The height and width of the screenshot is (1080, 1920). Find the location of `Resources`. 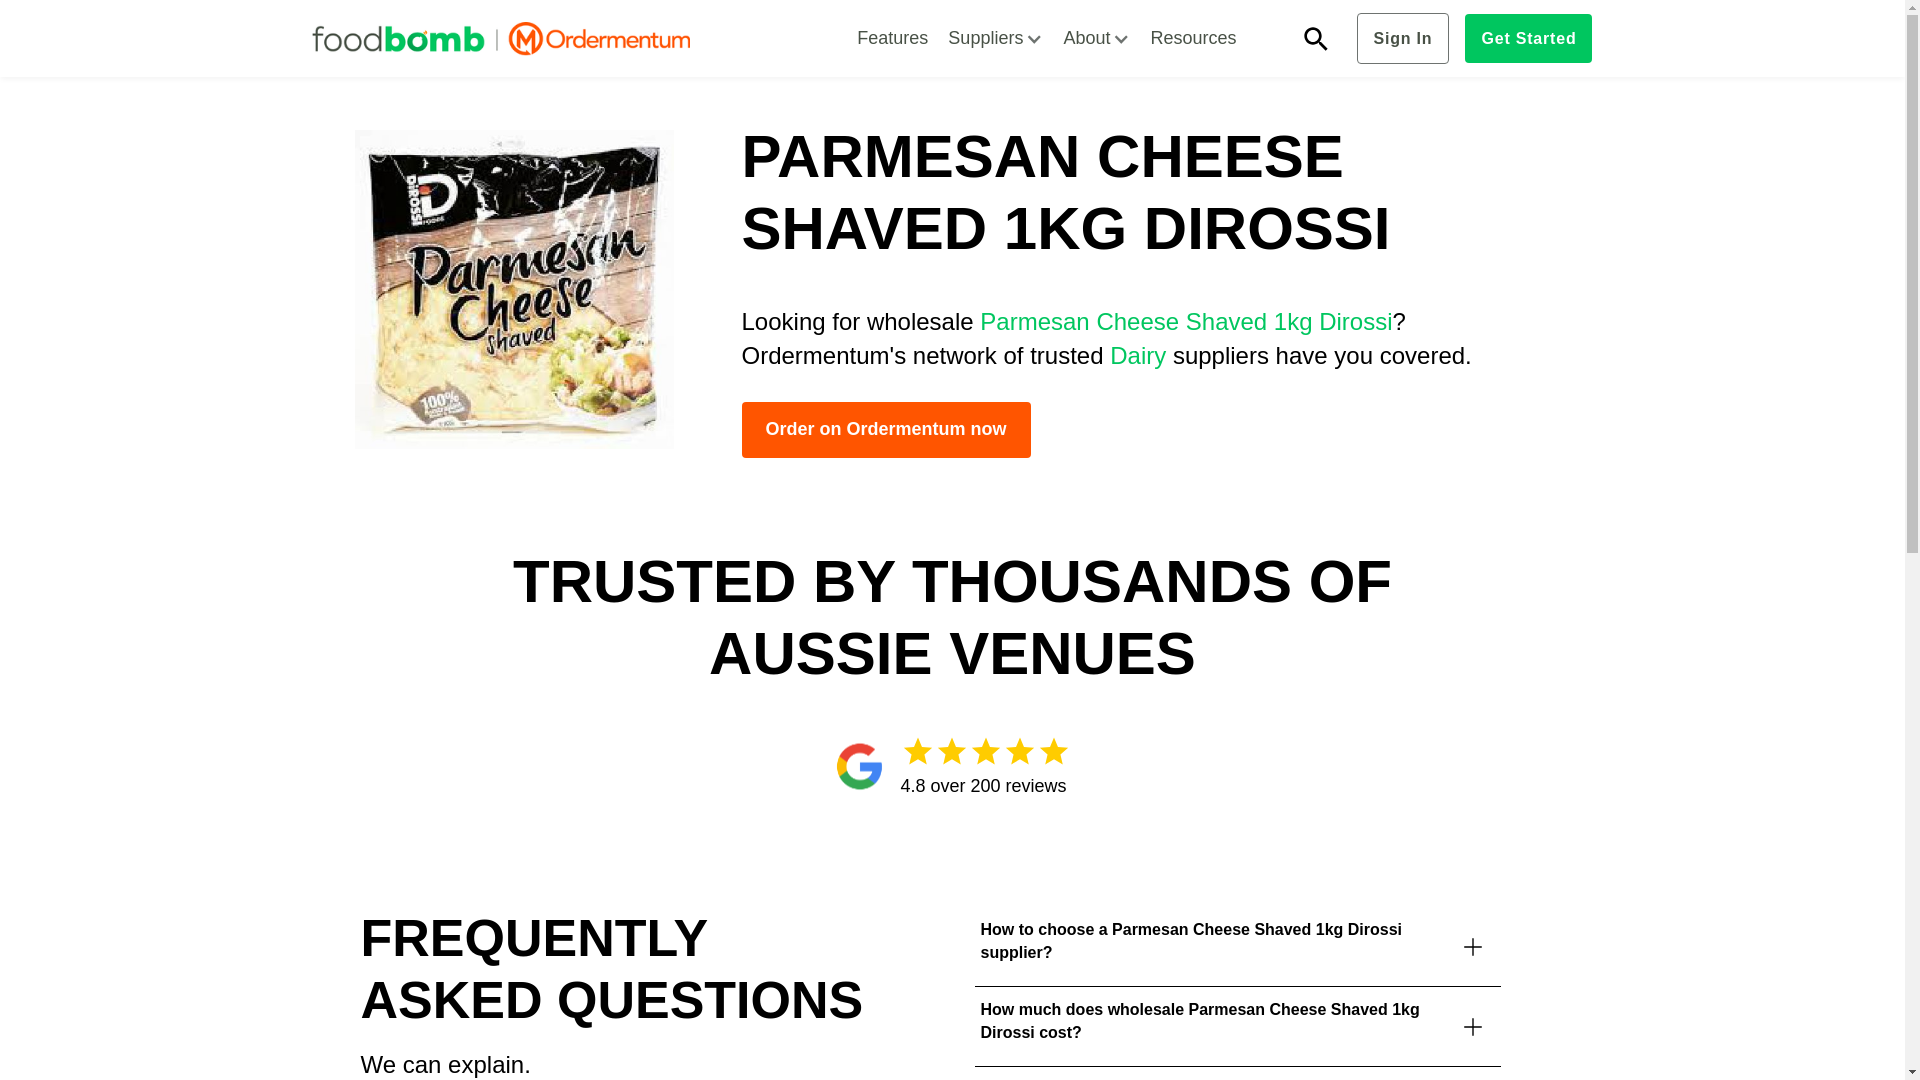

Resources is located at coordinates (1193, 38).